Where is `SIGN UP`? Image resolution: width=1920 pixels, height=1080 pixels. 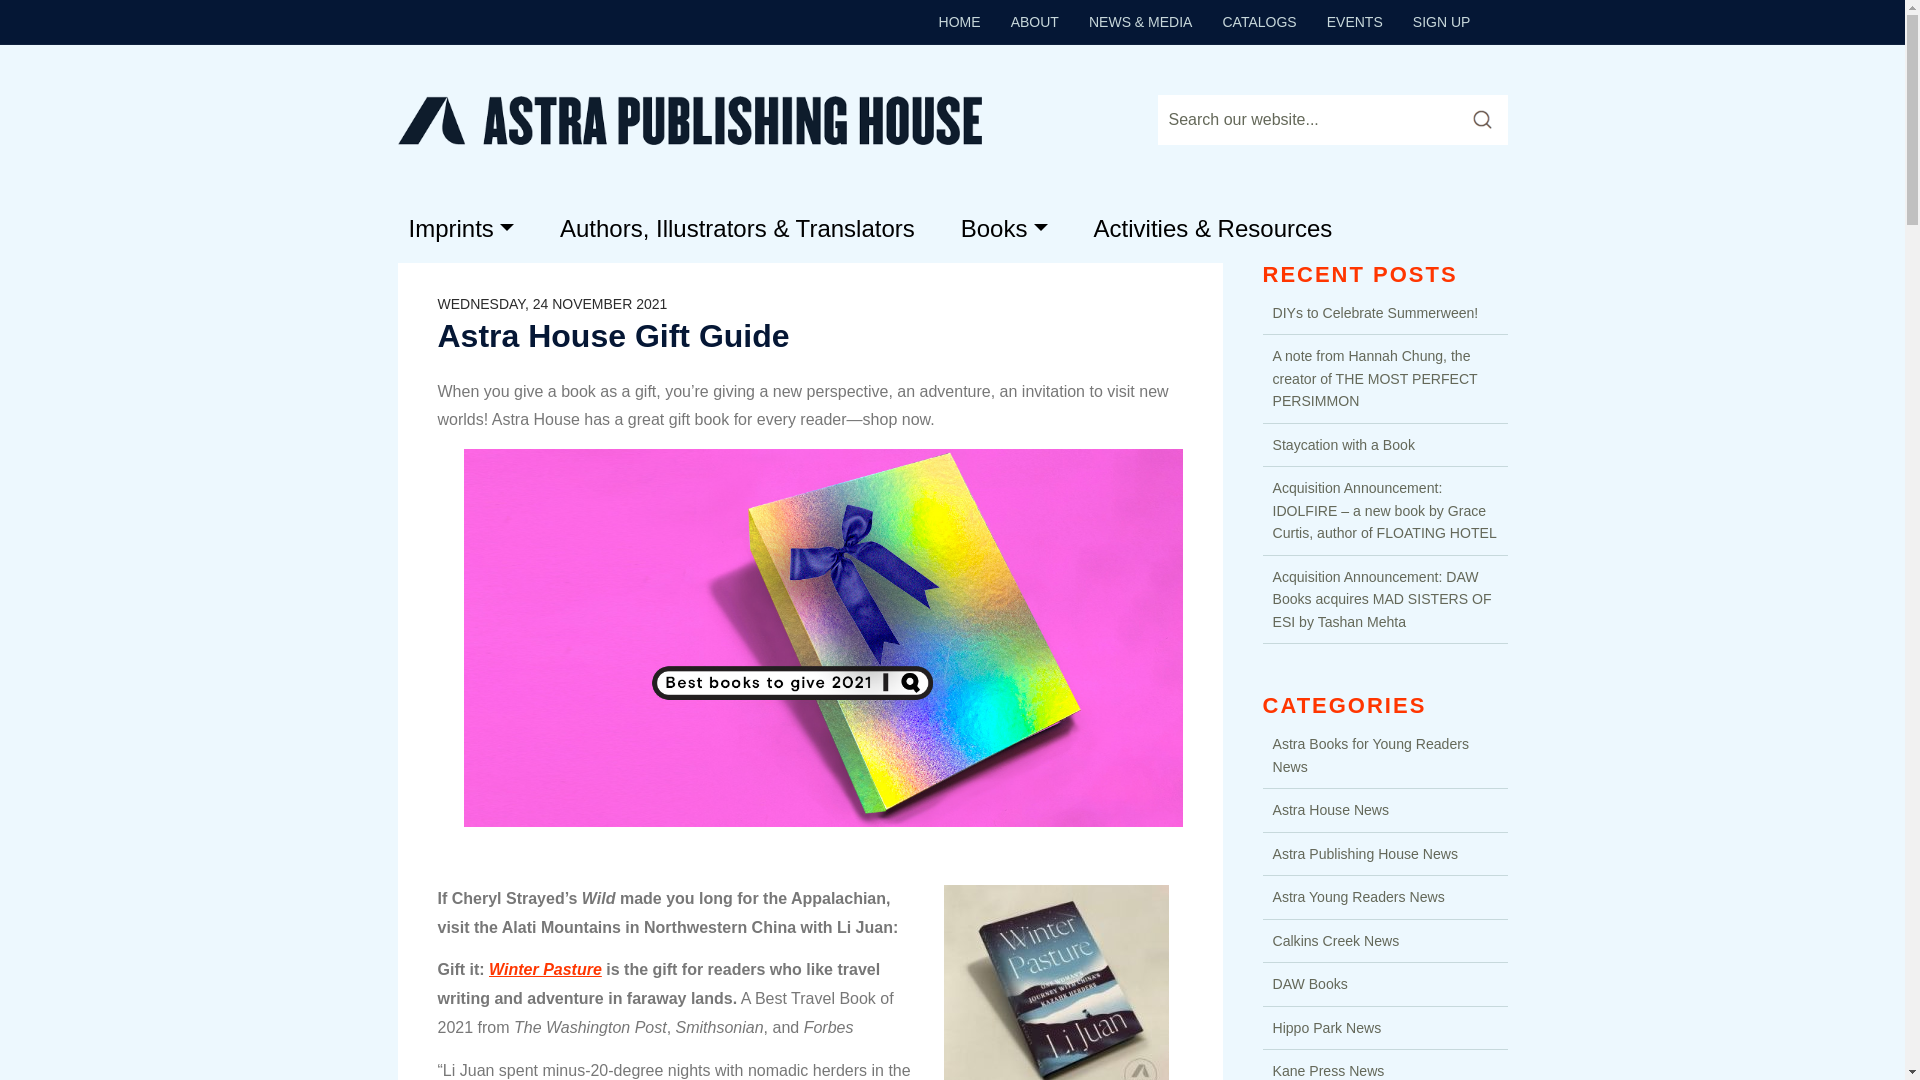
SIGN UP is located at coordinates (1442, 21).